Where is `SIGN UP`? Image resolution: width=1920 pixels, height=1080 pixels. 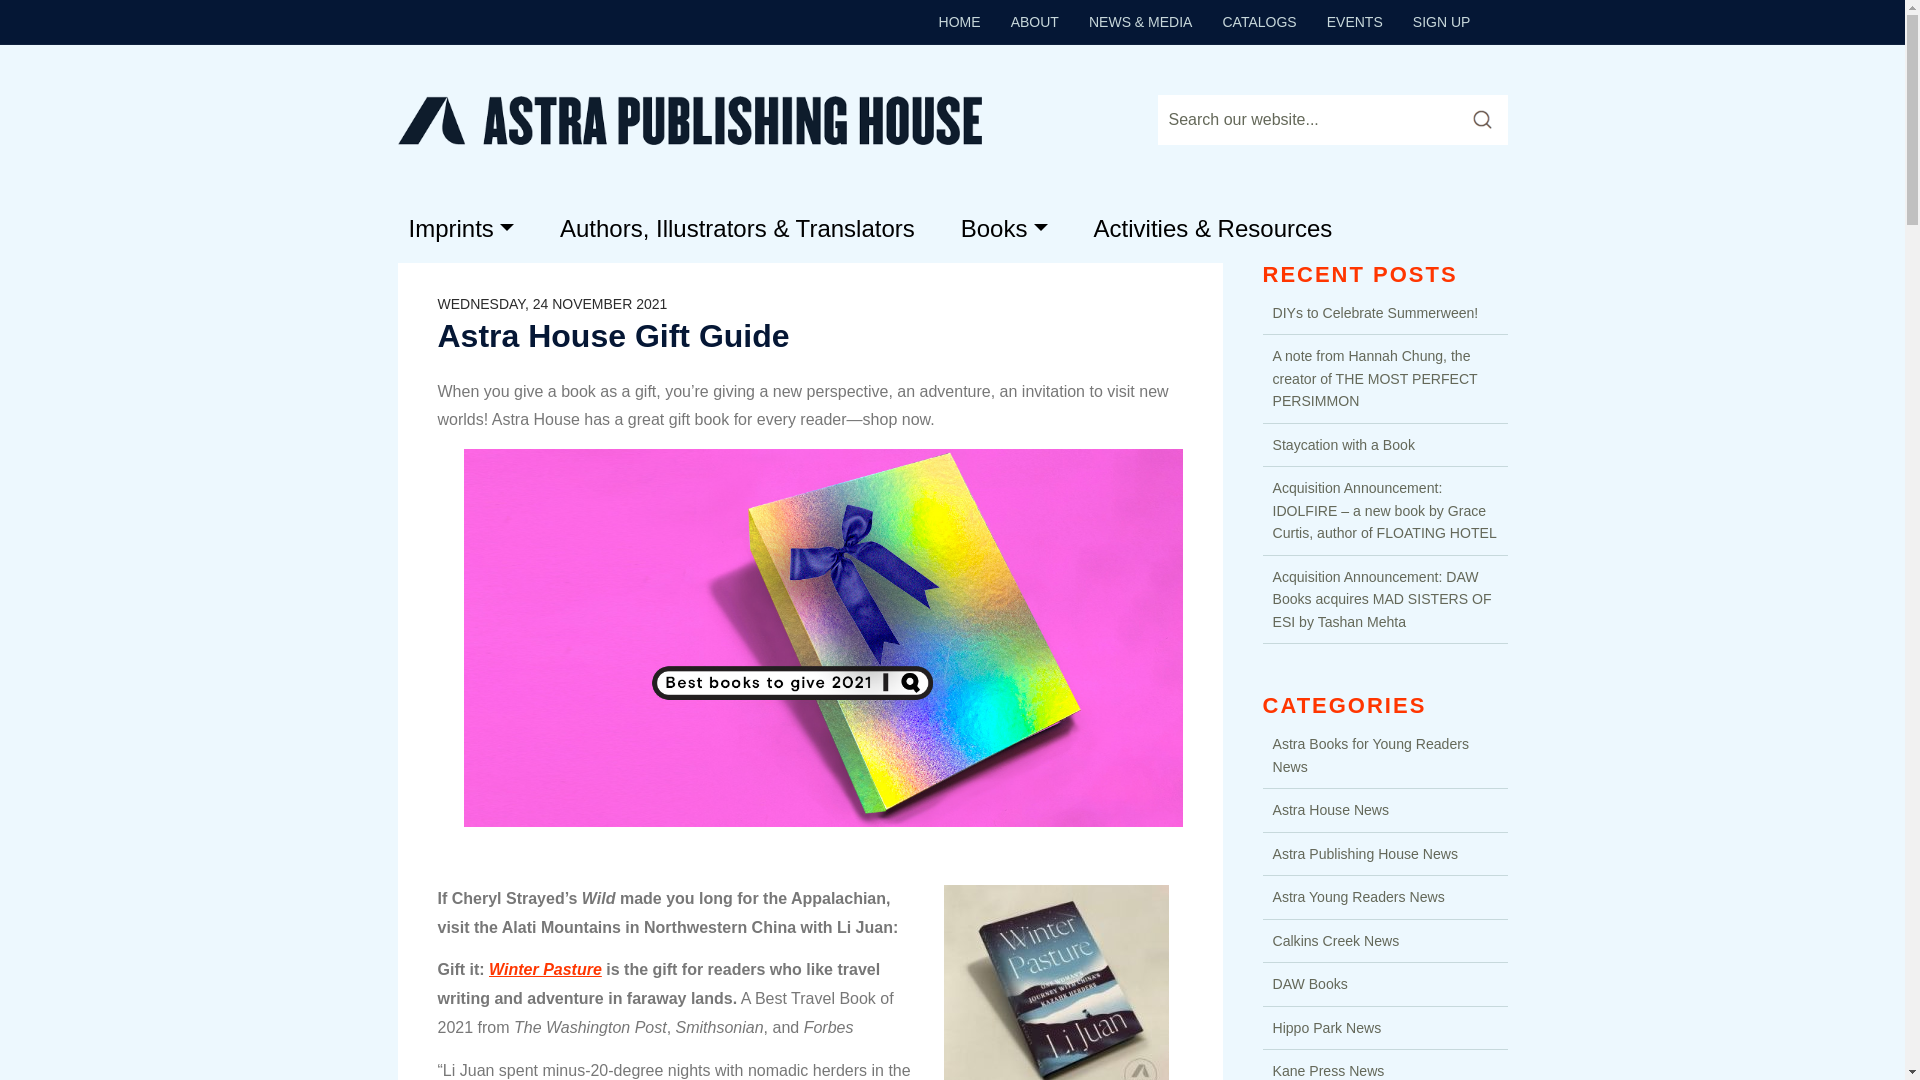
SIGN UP is located at coordinates (1442, 21).